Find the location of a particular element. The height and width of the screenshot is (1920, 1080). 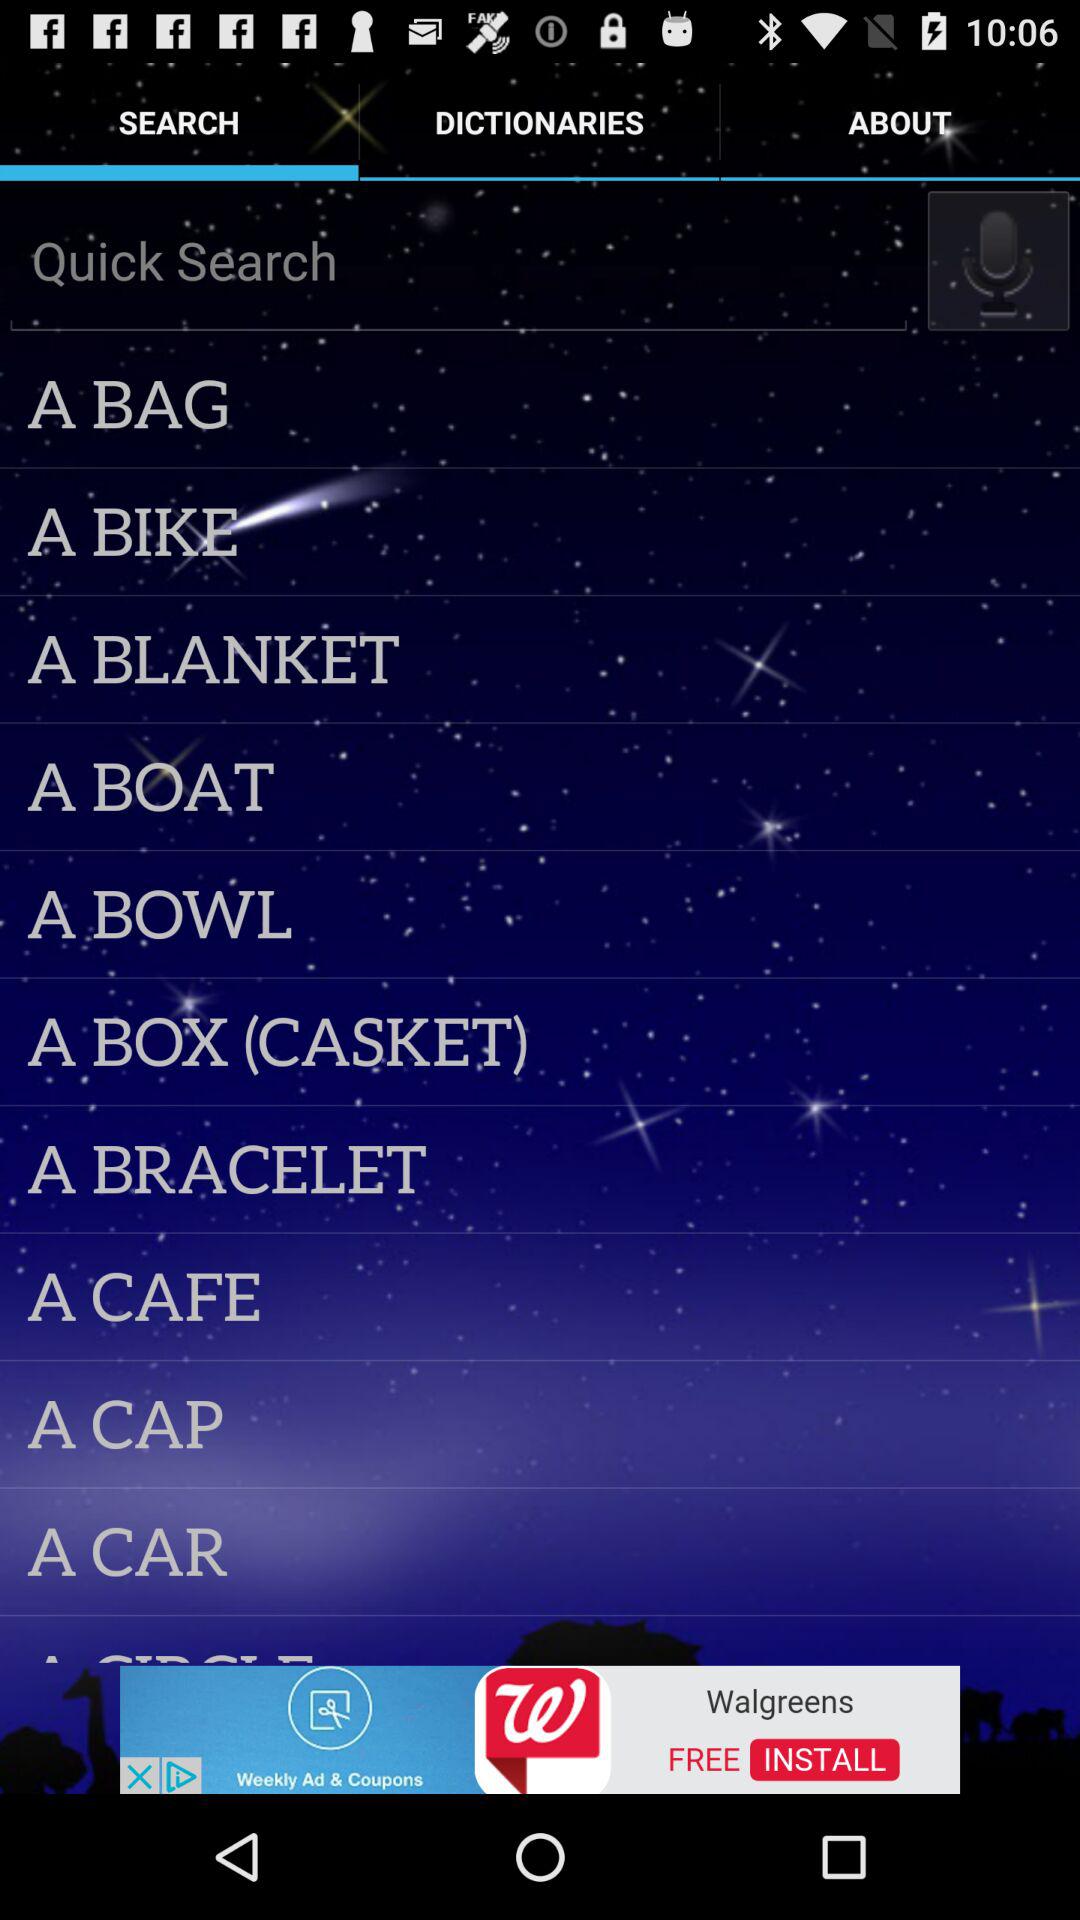

walgreens is located at coordinates (540, 1728).